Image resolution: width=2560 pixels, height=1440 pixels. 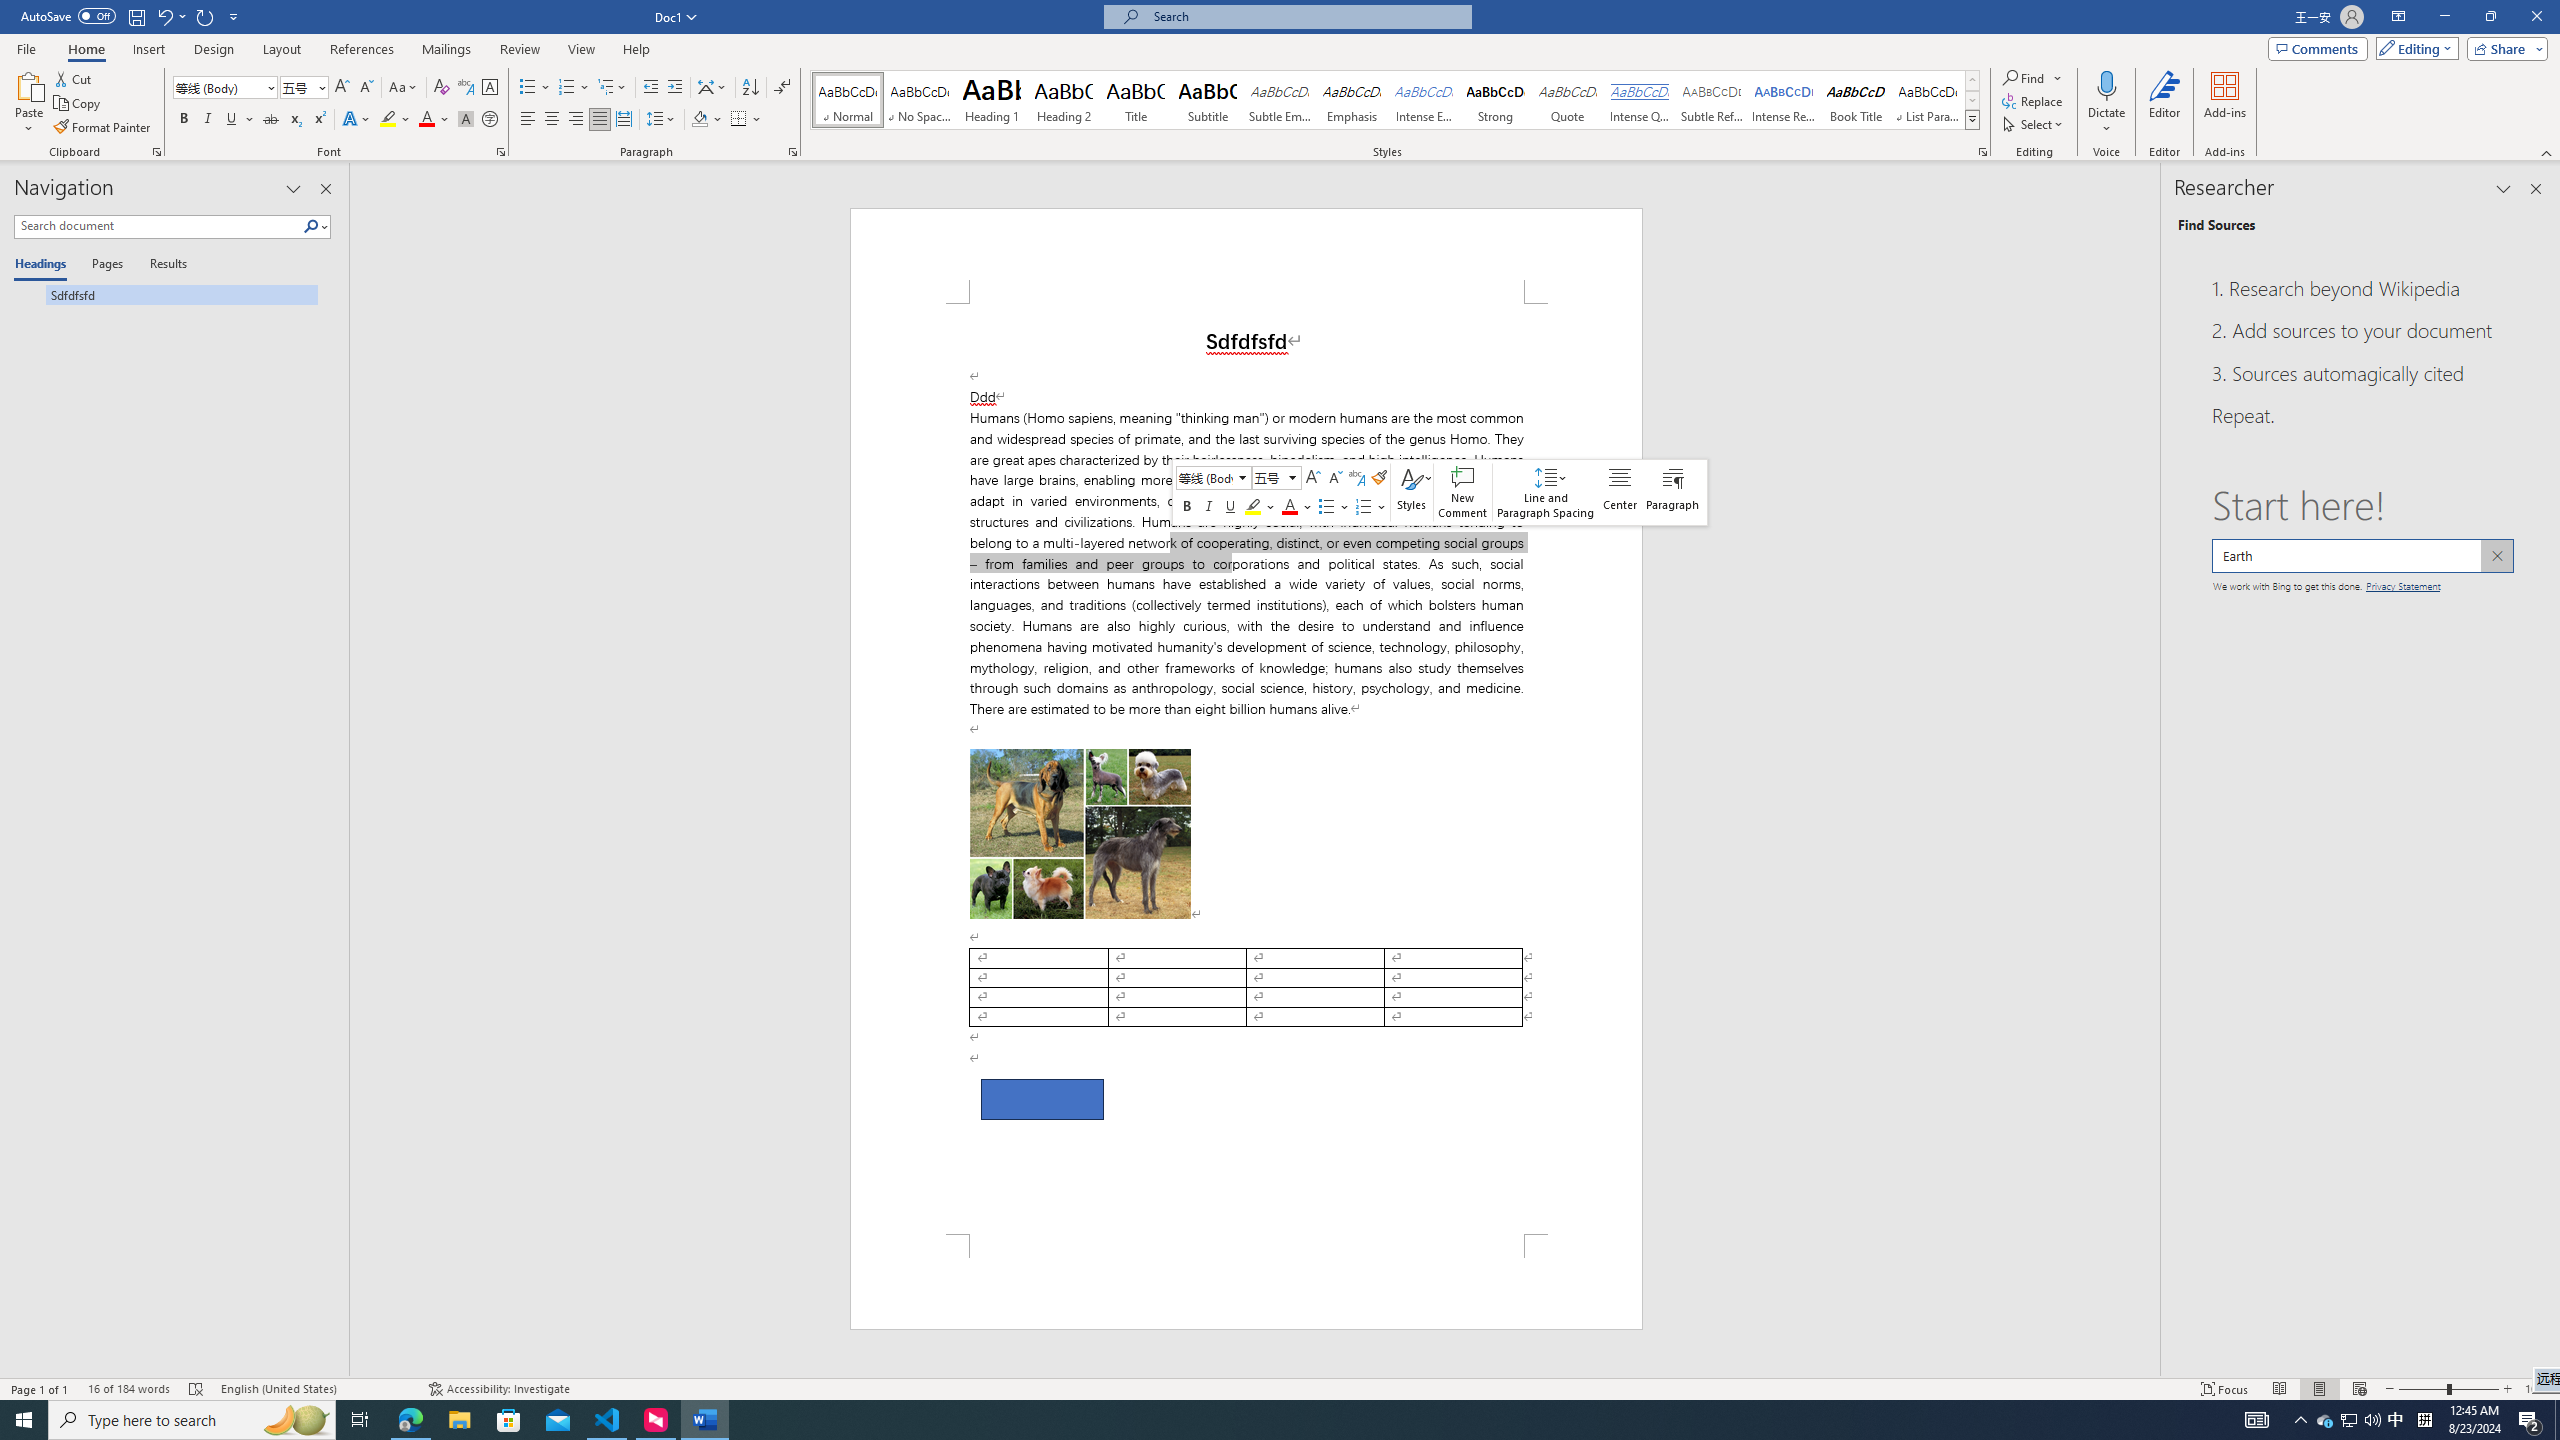 What do you see at coordinates (40, 1389) in the screenshot?
I see `Page Number Page 1 of 1` at bounding box center [40, 1389].